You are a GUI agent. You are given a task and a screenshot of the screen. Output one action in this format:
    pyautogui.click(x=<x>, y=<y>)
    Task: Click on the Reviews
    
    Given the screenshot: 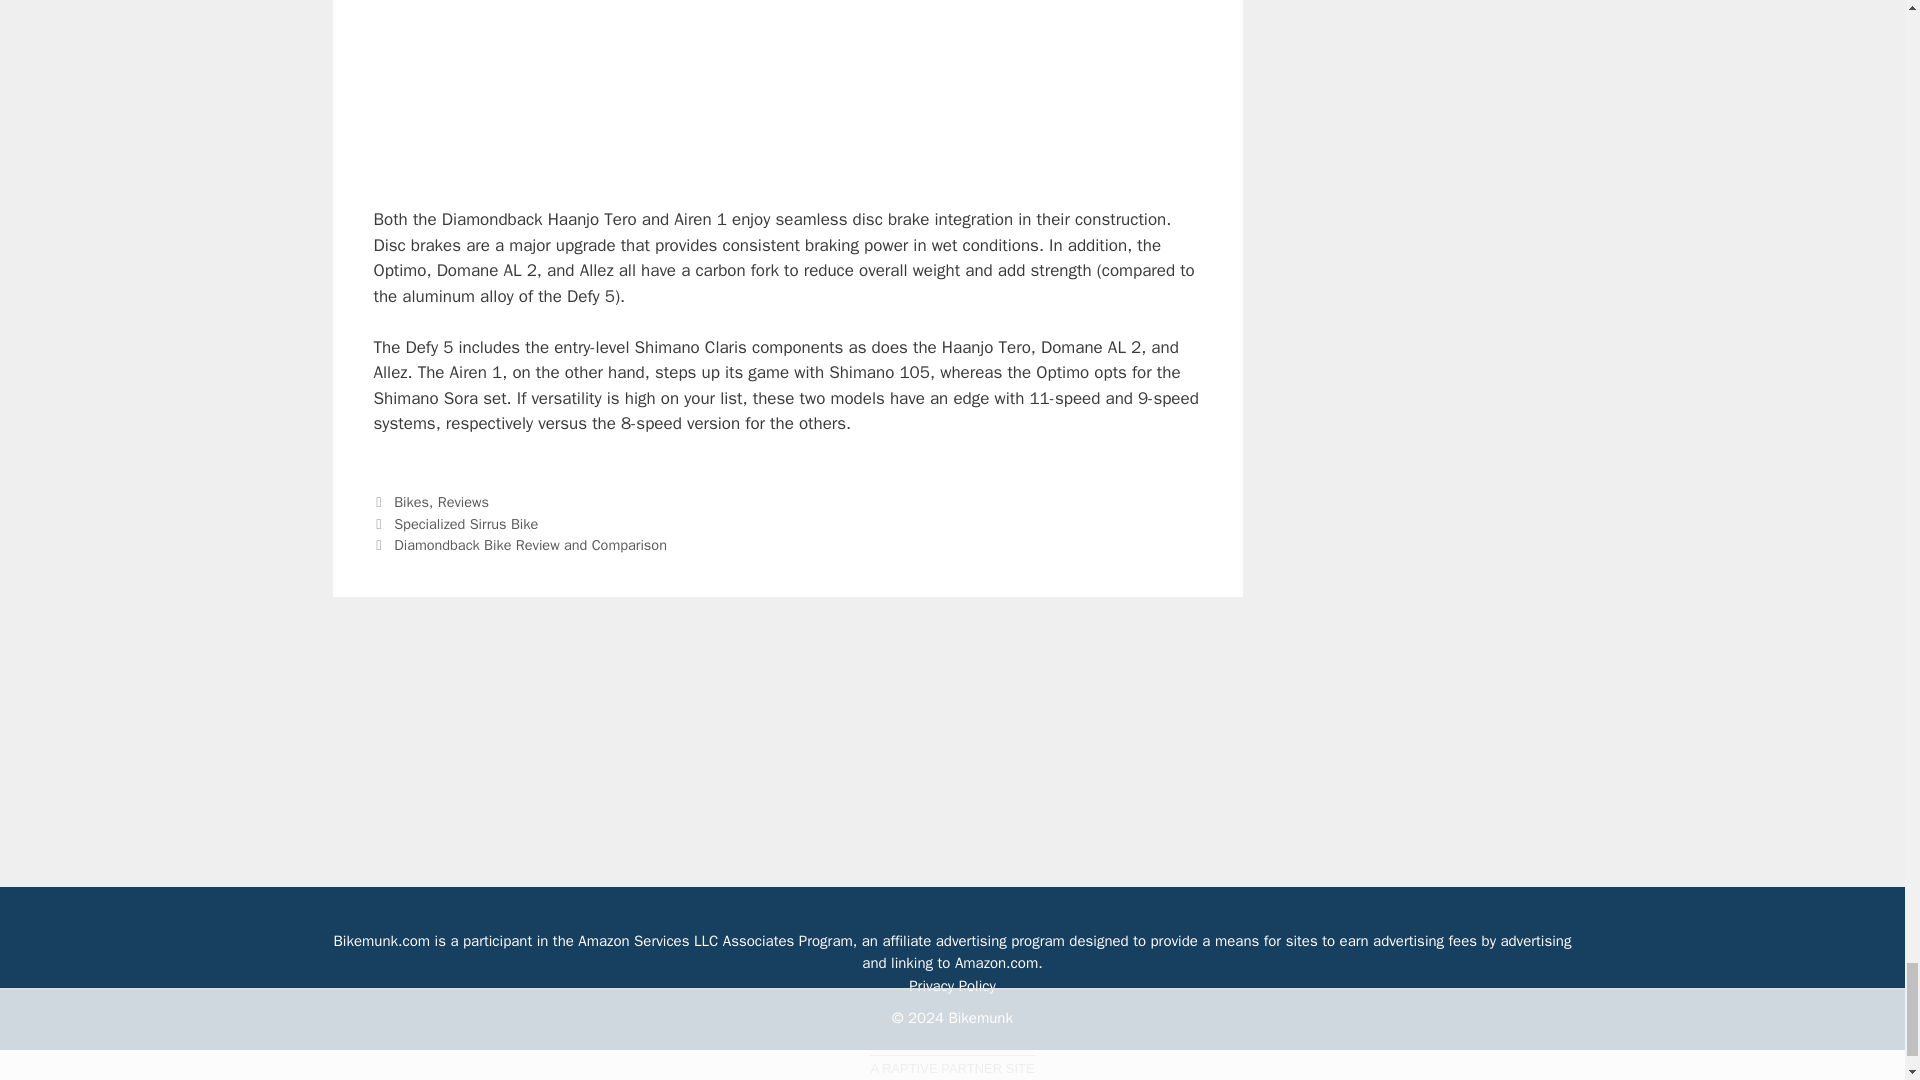 What is the action you would take?
    pyautogui.click(x=463, y=501)
    